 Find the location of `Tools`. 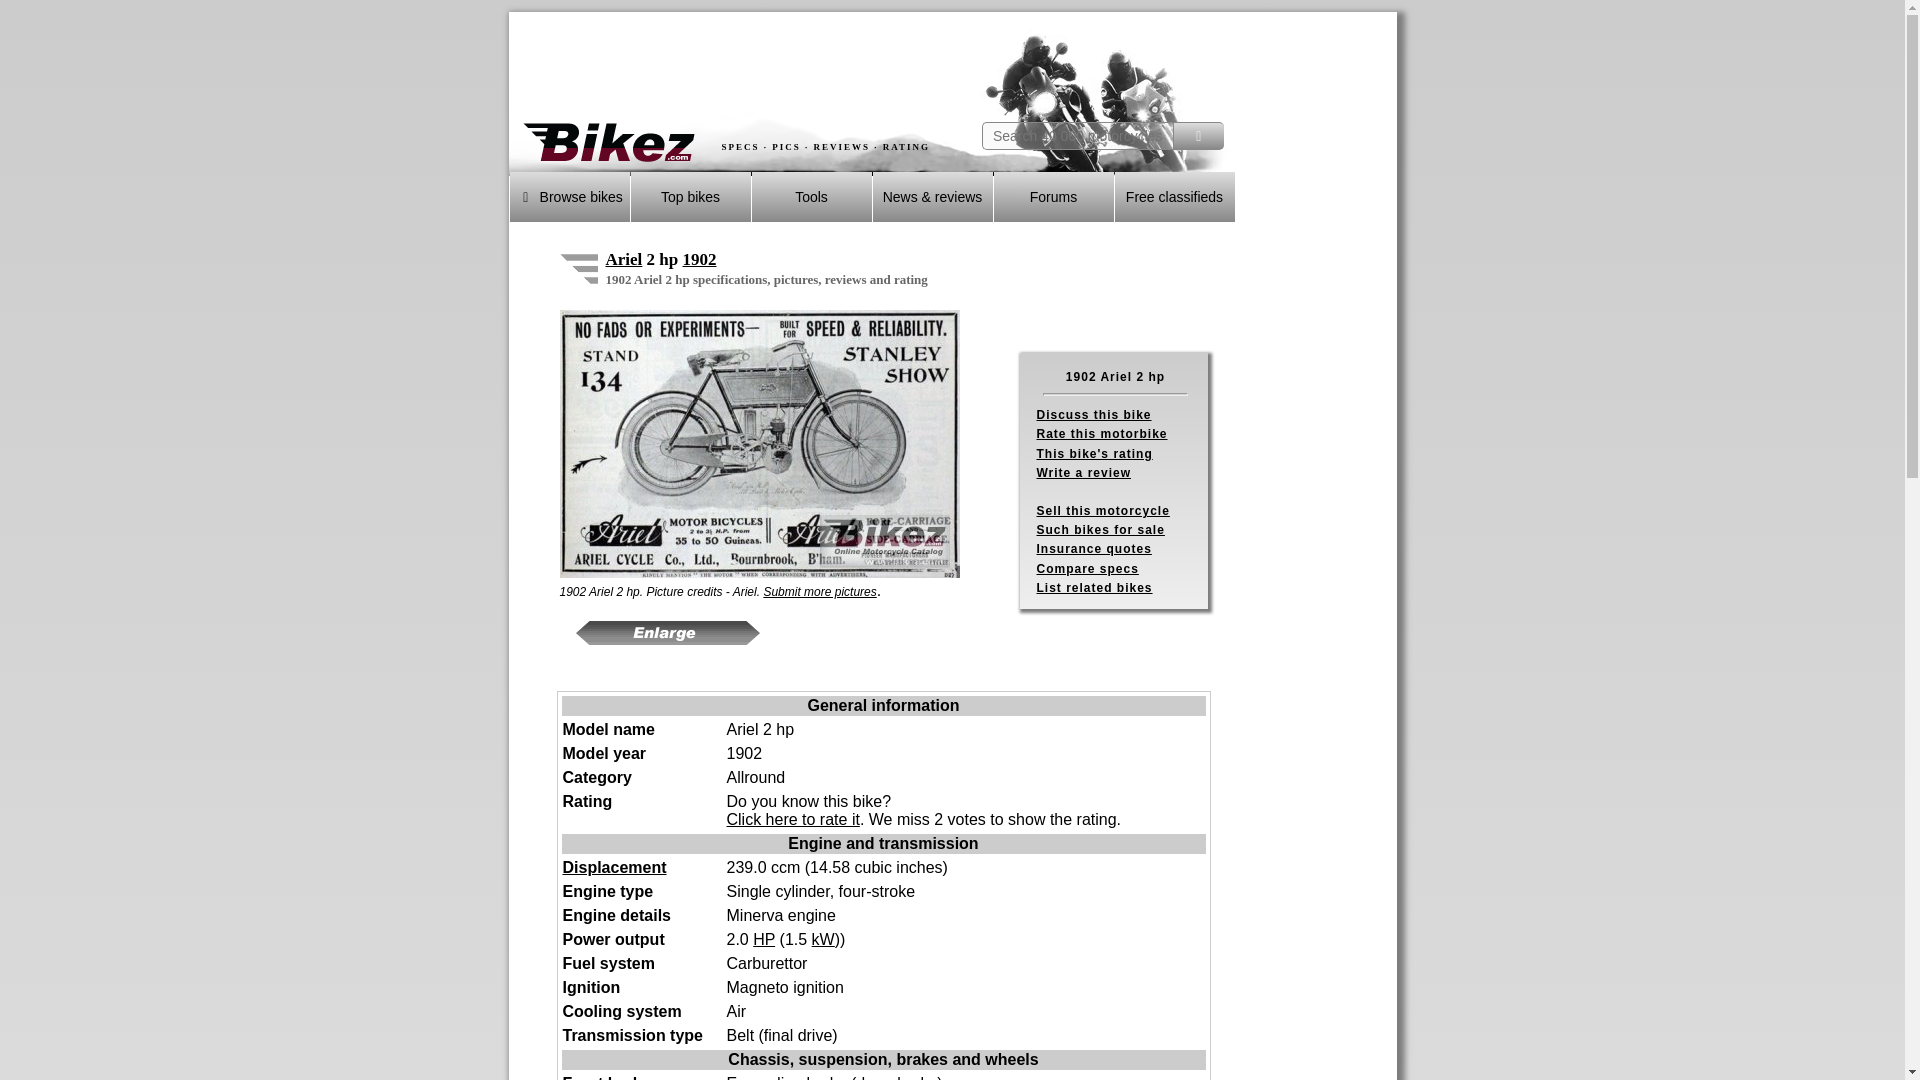

Tools is located at coordinates (812, 196).